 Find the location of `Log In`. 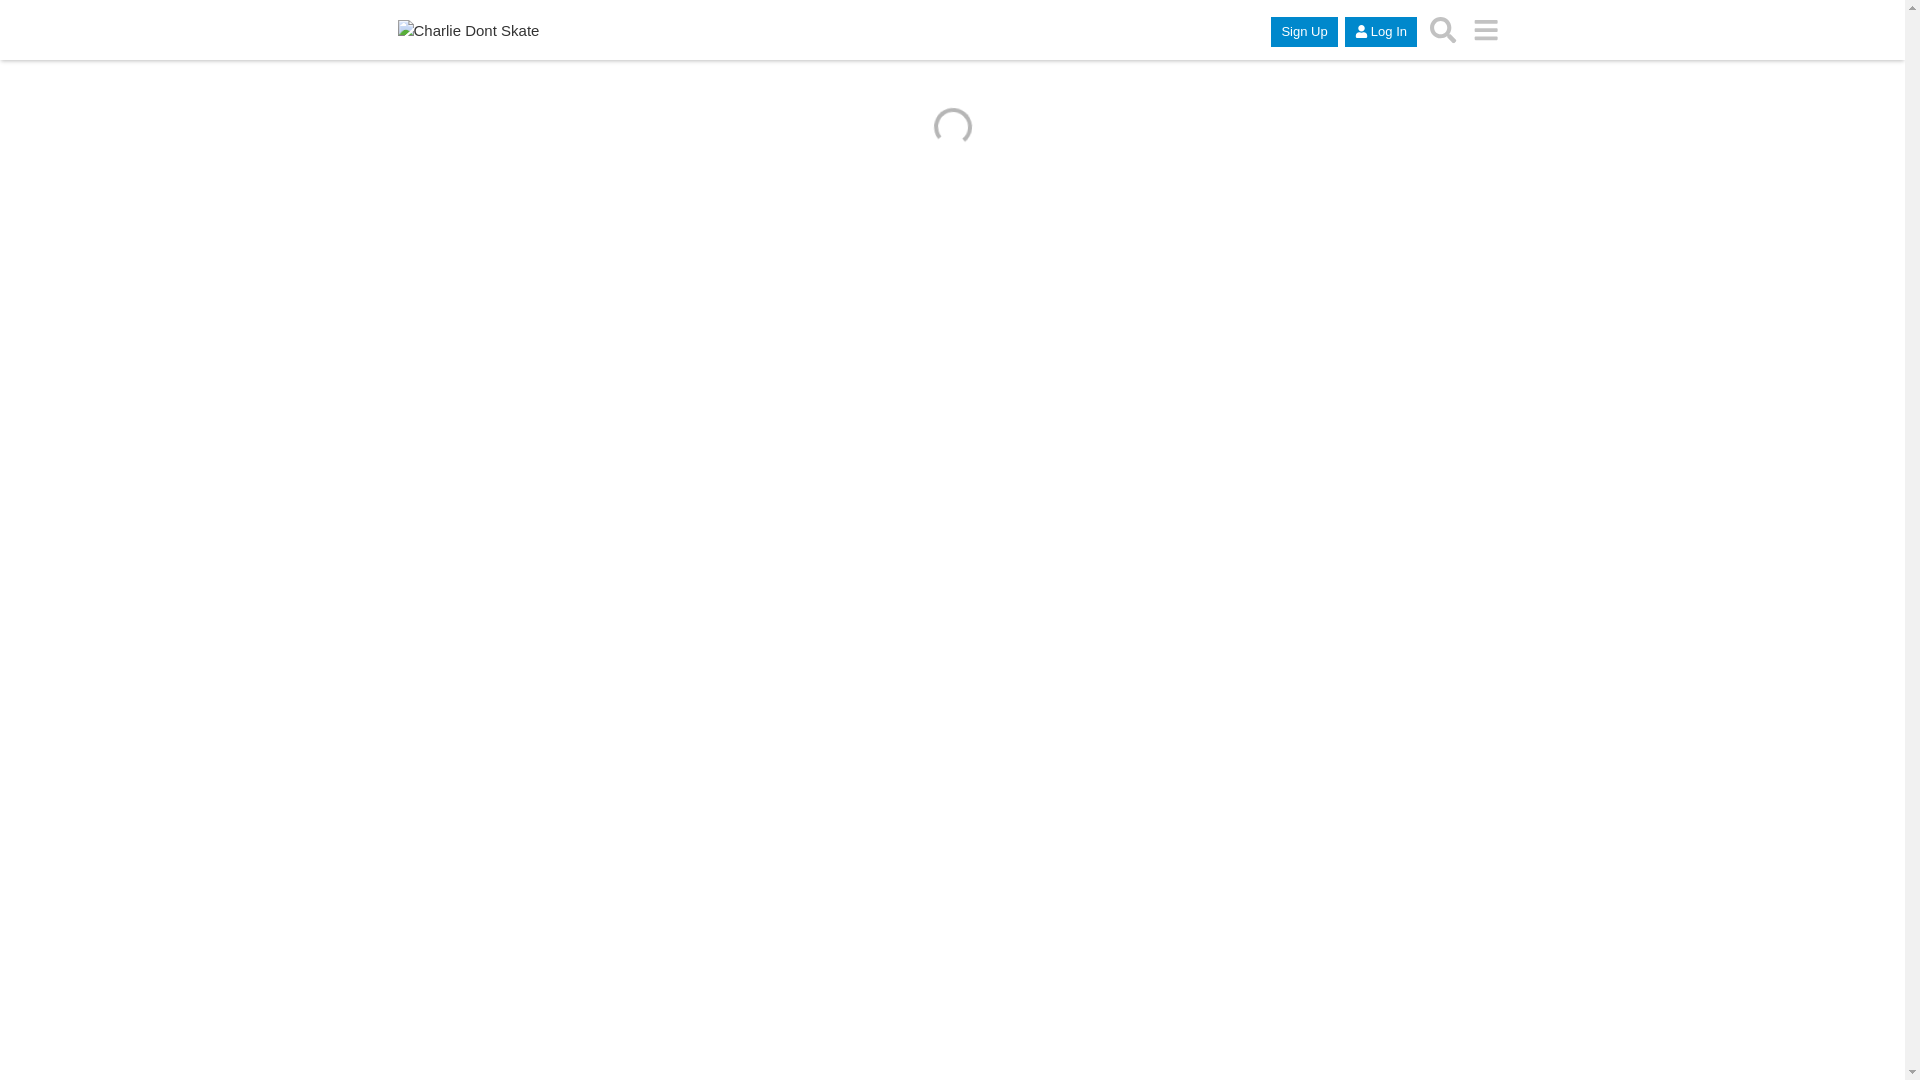

Log In is located at coordinates (1381, 31).